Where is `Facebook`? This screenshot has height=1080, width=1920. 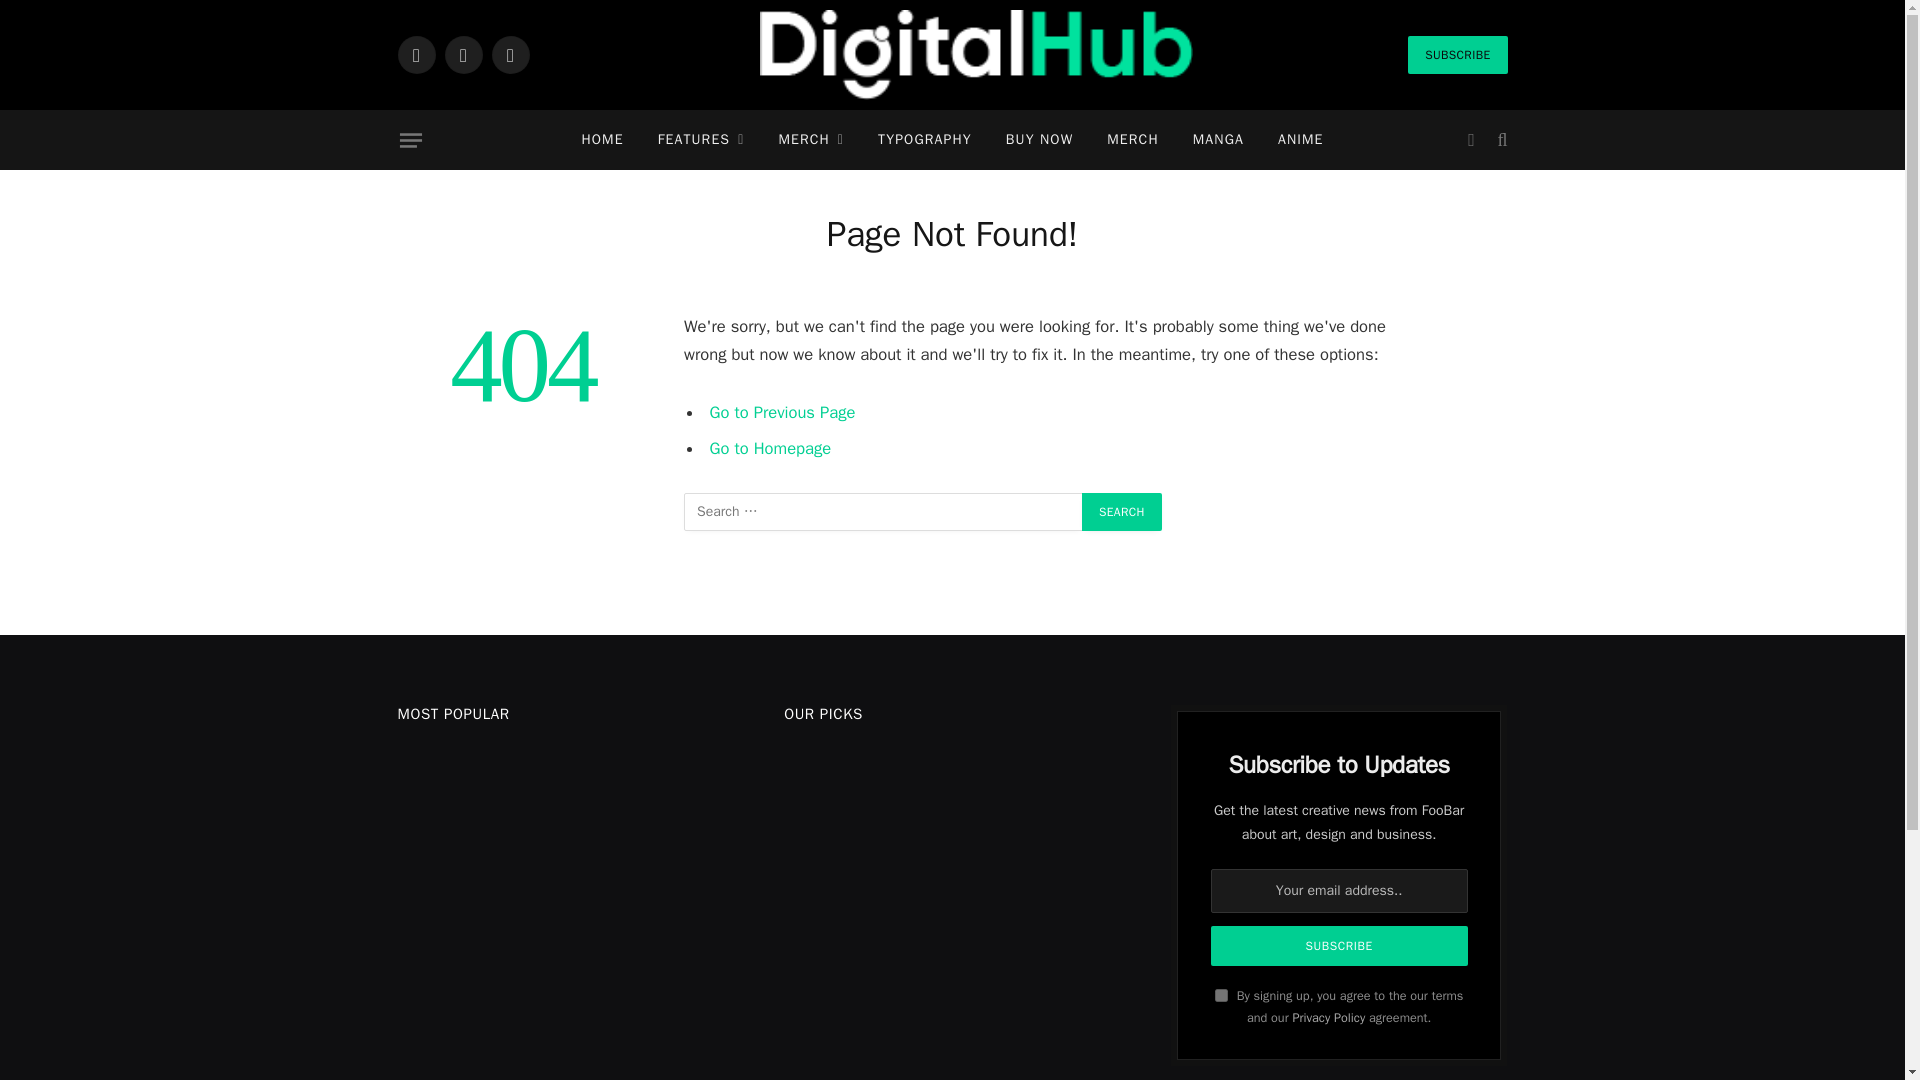
Facebook is located at coordinates (416, 54).